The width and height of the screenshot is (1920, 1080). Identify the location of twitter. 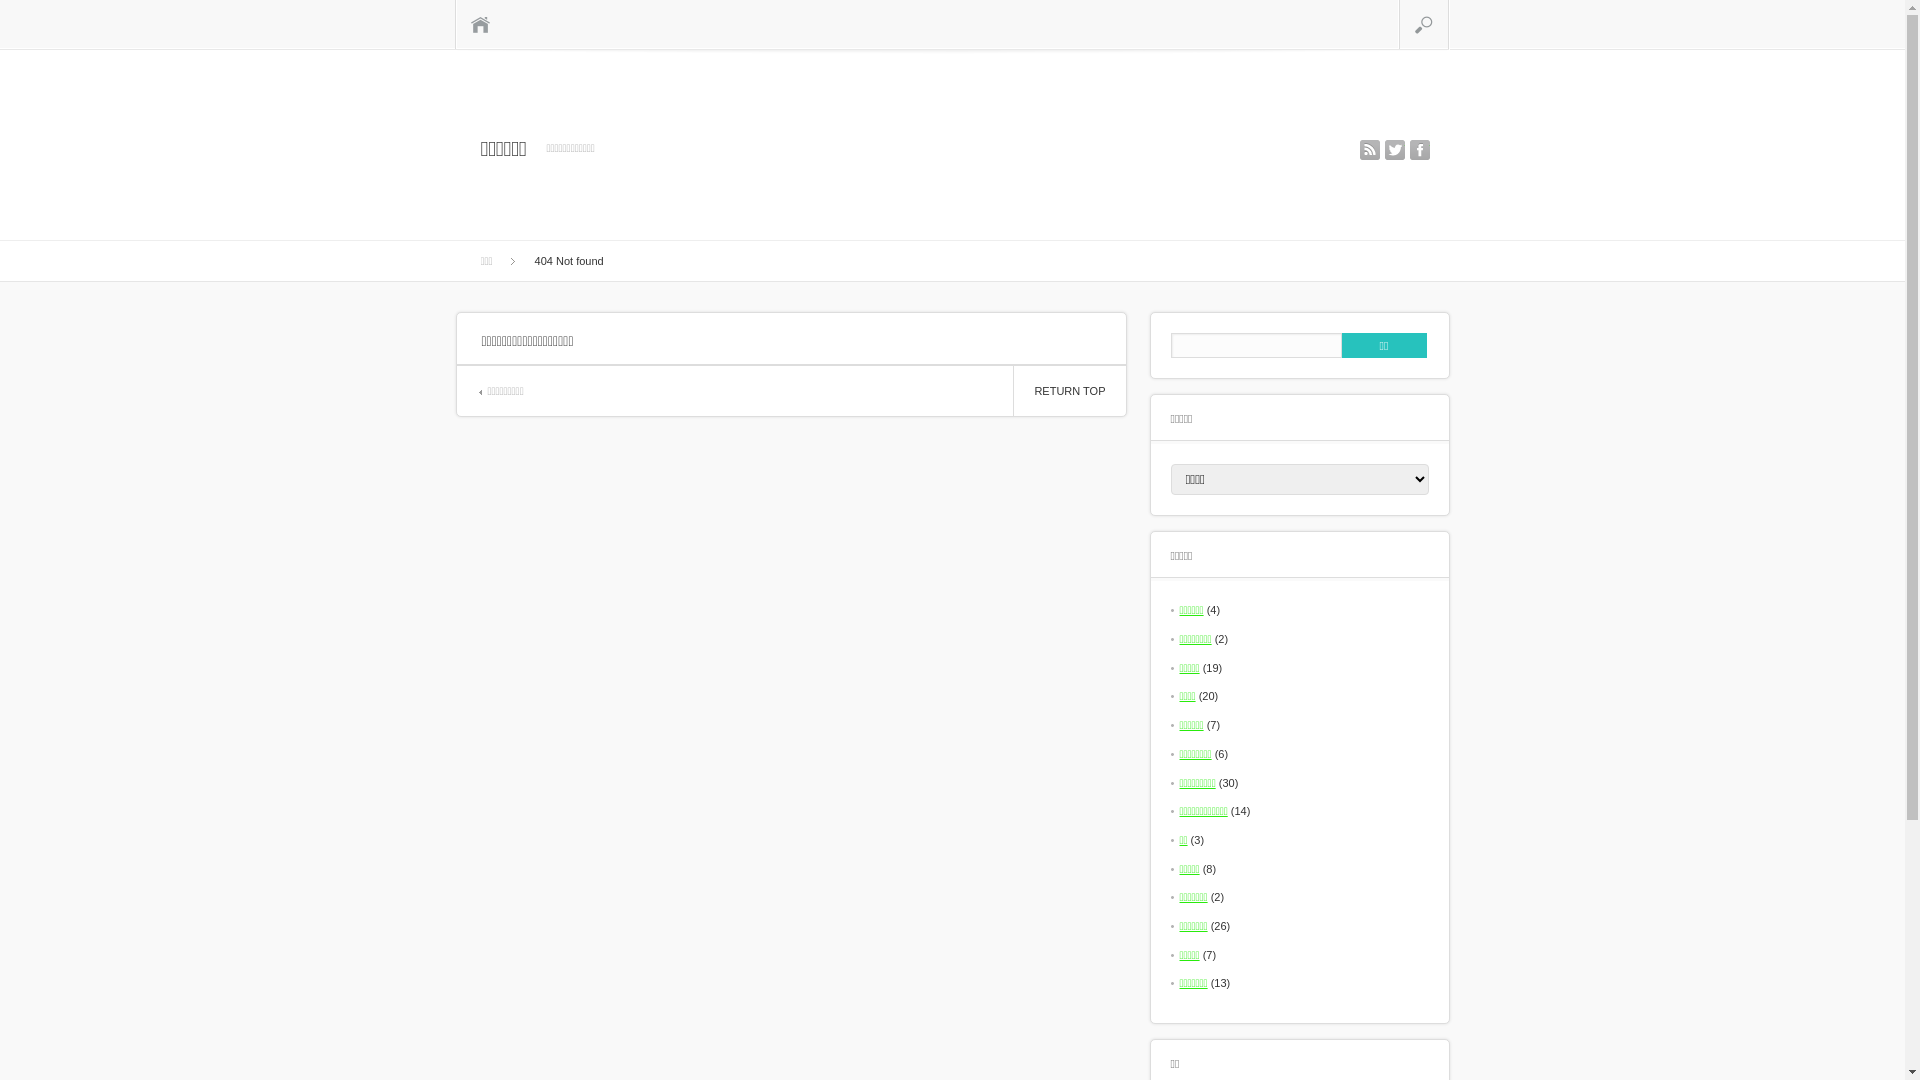
(1394, 150).